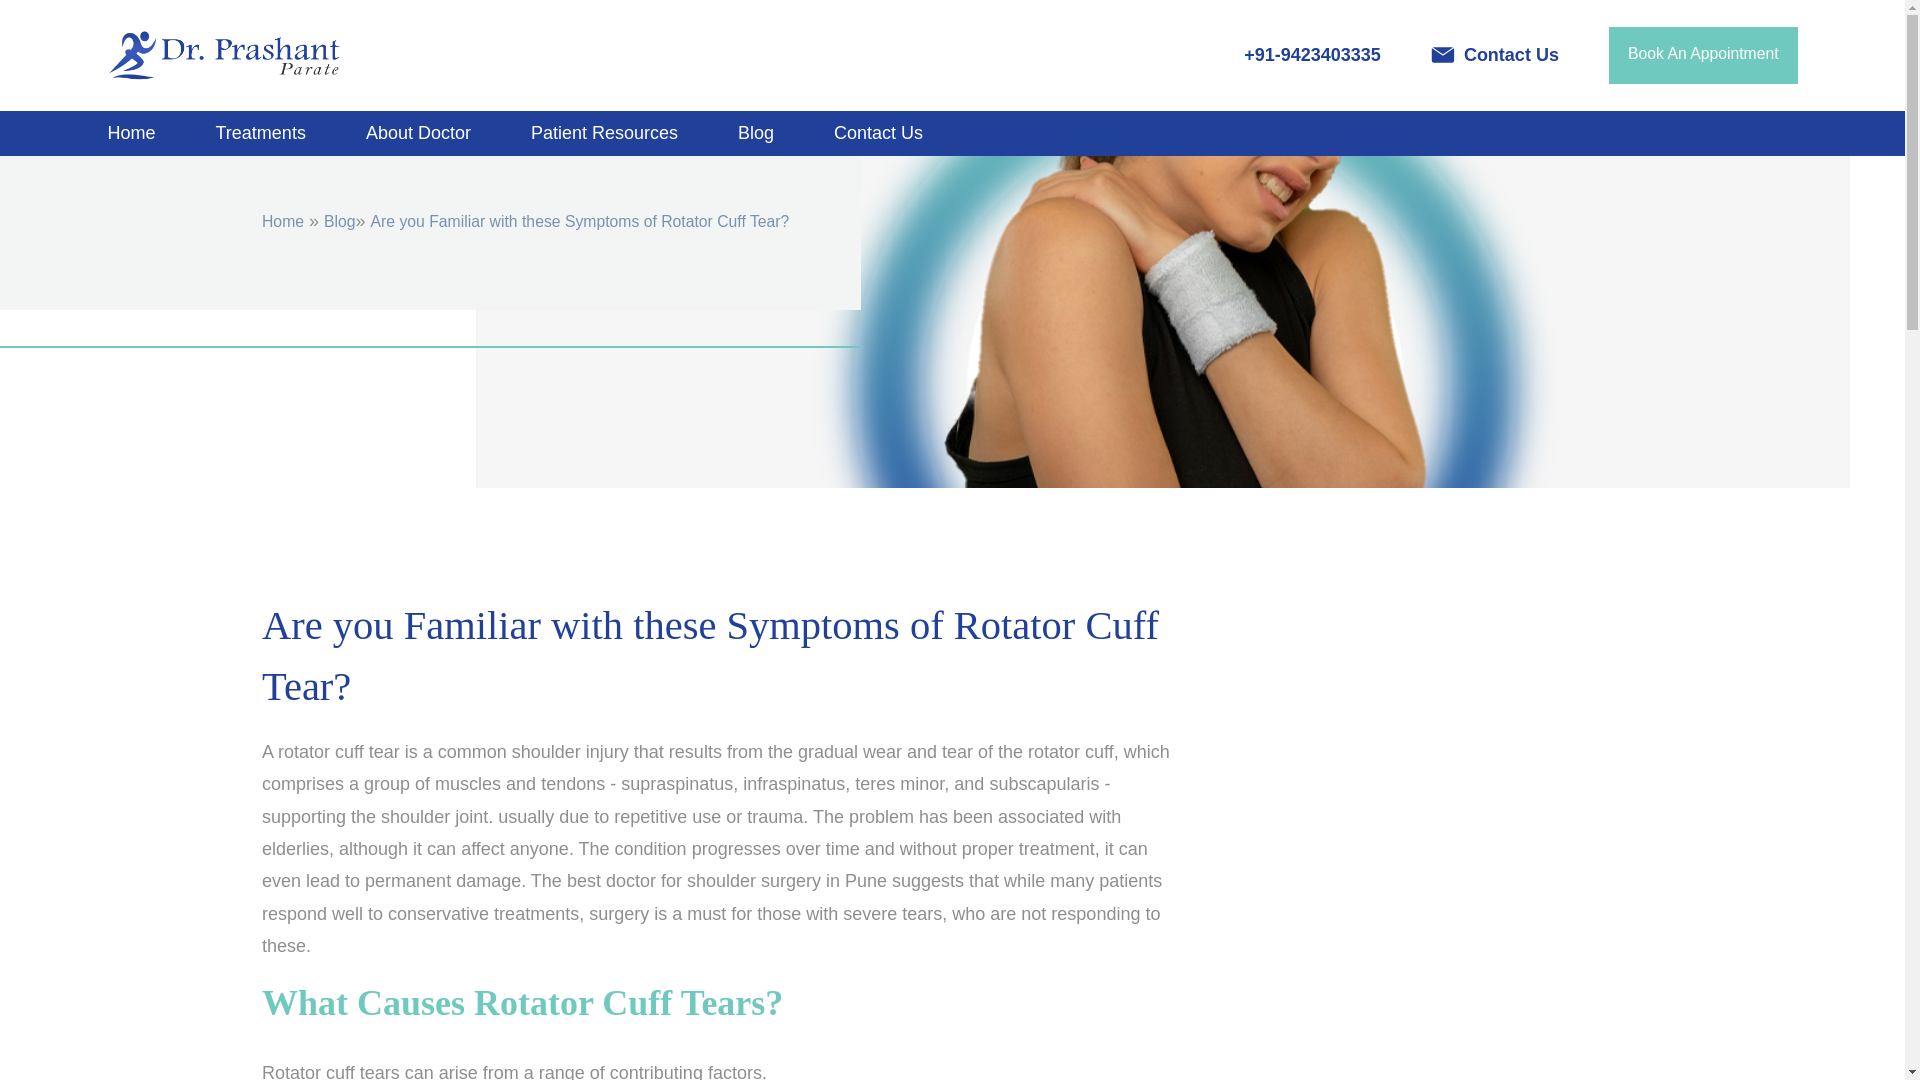 The height and width of the screenshot is (1080, 1920). I want to click on Treatments, so click(261, 133).